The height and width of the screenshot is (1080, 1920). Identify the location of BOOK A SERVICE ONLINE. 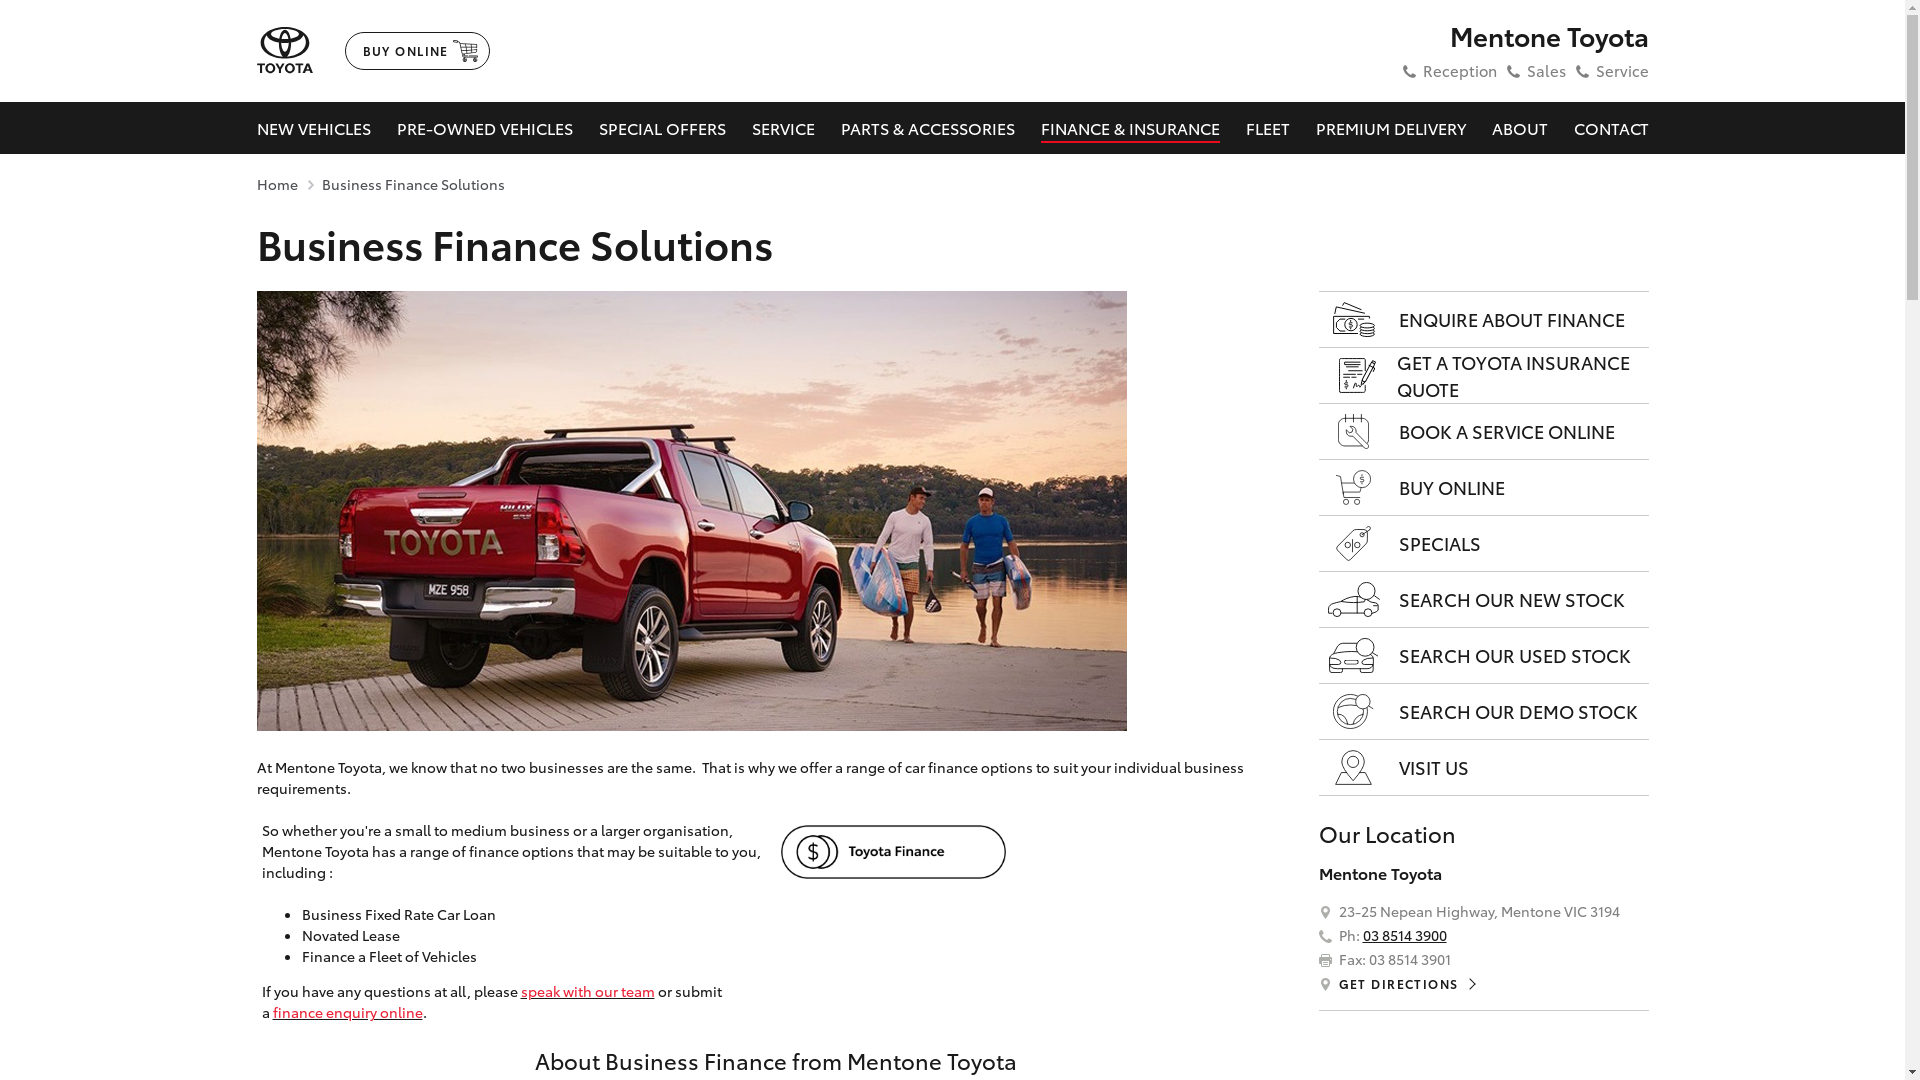
(1483, 432).